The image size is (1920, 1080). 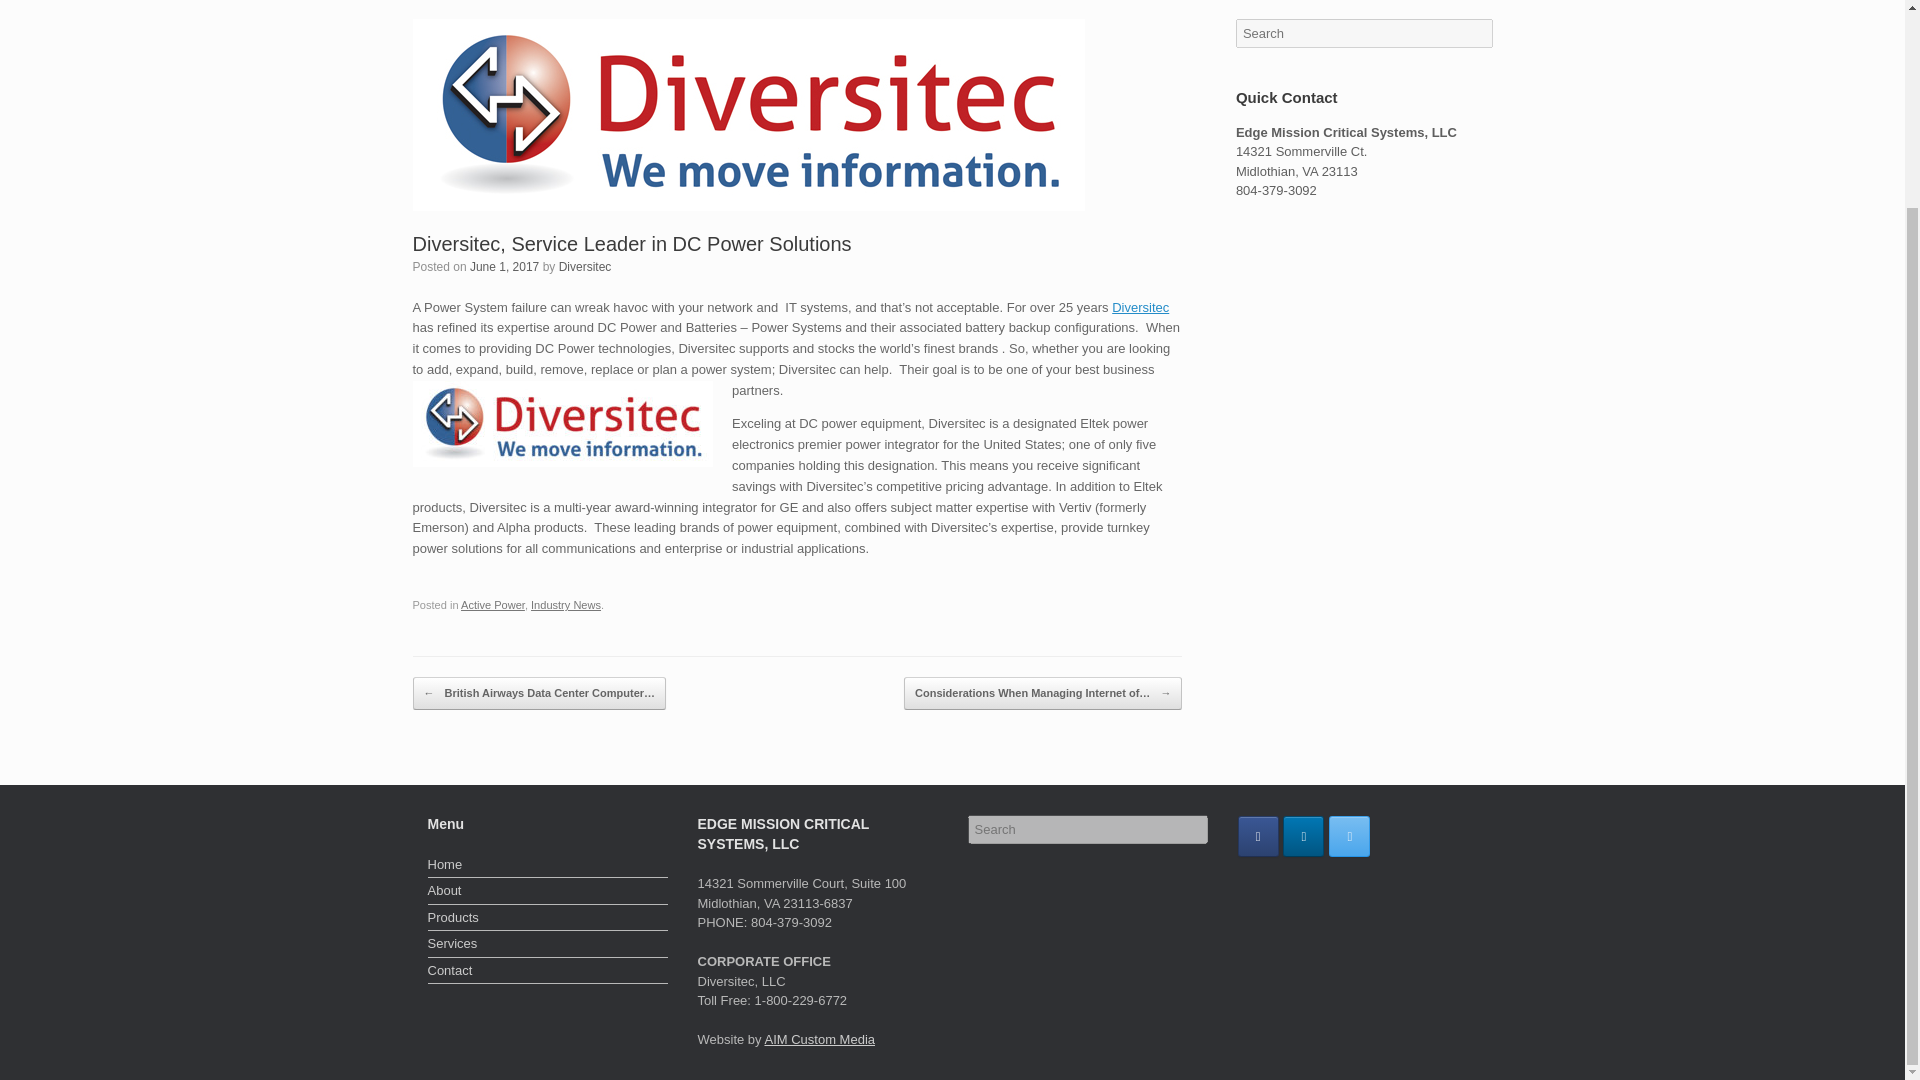 I want to click on Diversitec, so click(x=1140, y=306).